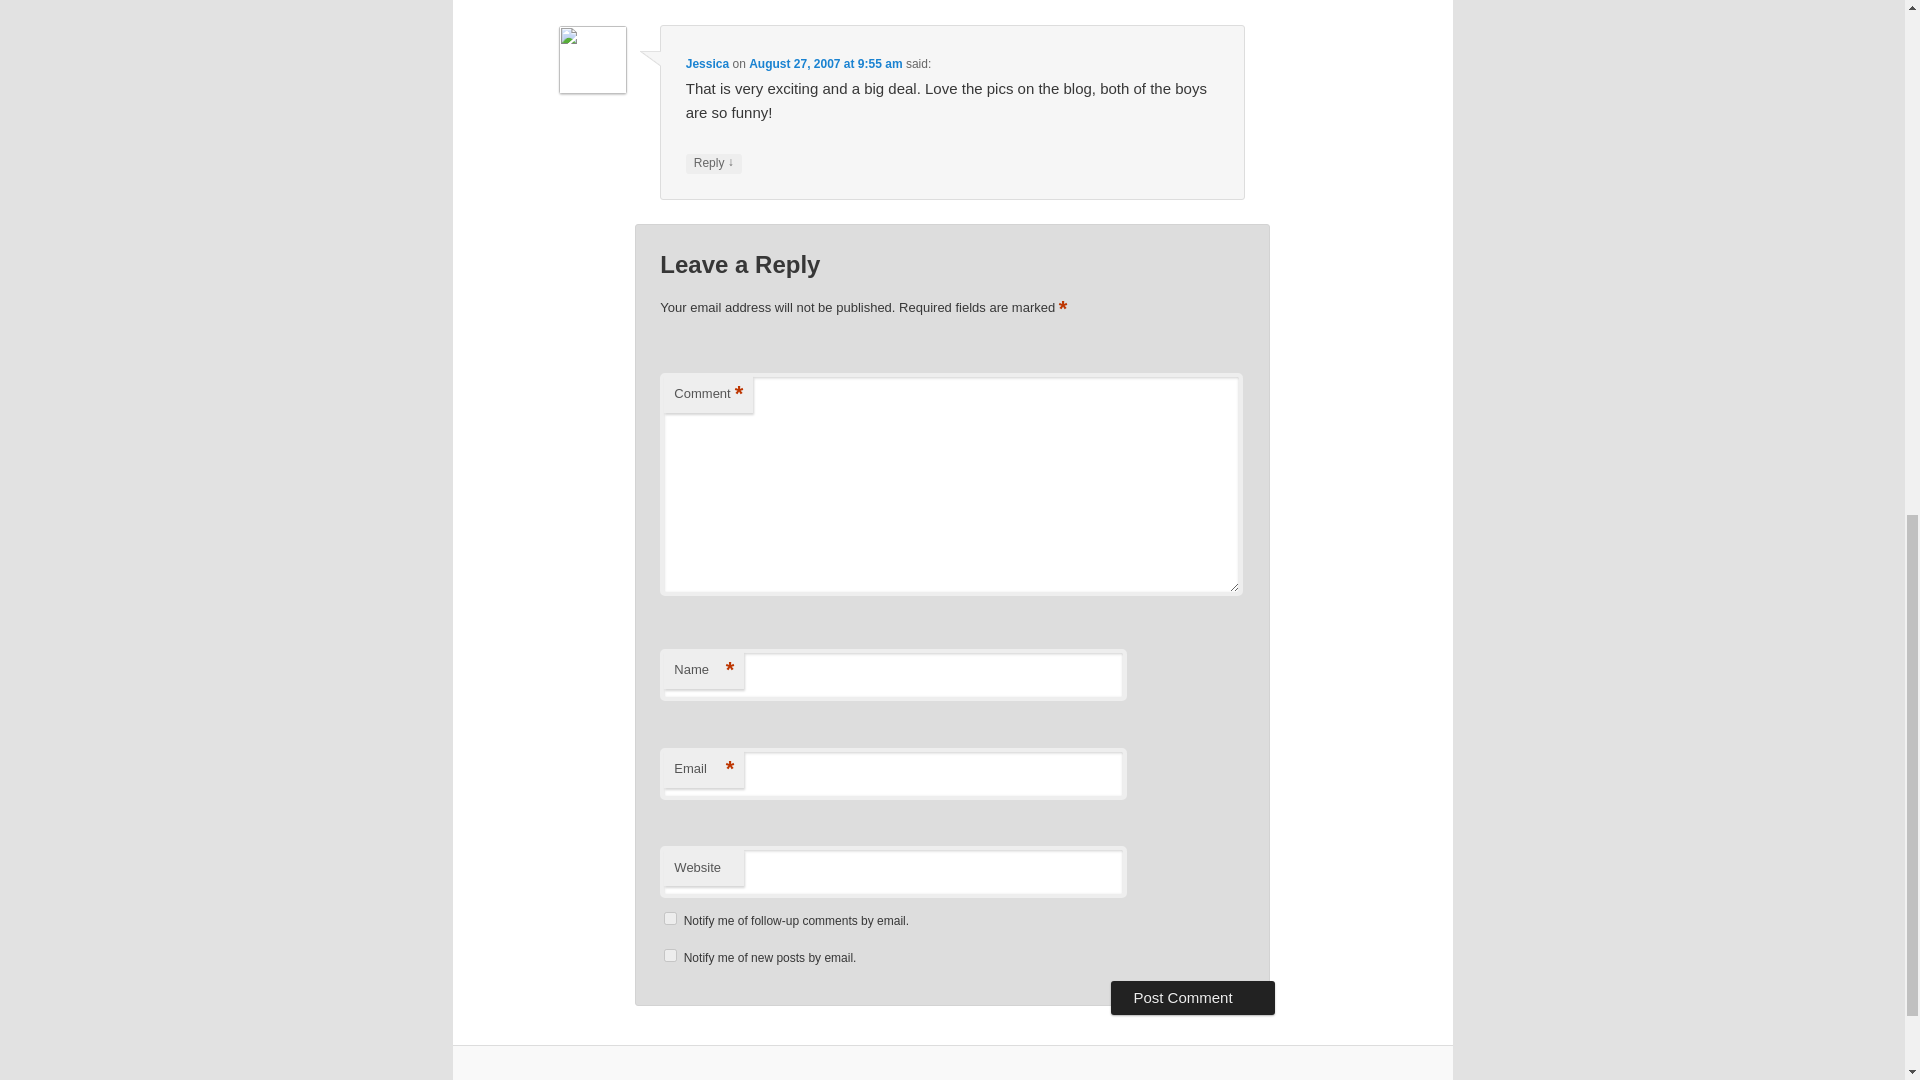 The image size is (1920, 1080). I want to click on subscribe, so click(670, 918).